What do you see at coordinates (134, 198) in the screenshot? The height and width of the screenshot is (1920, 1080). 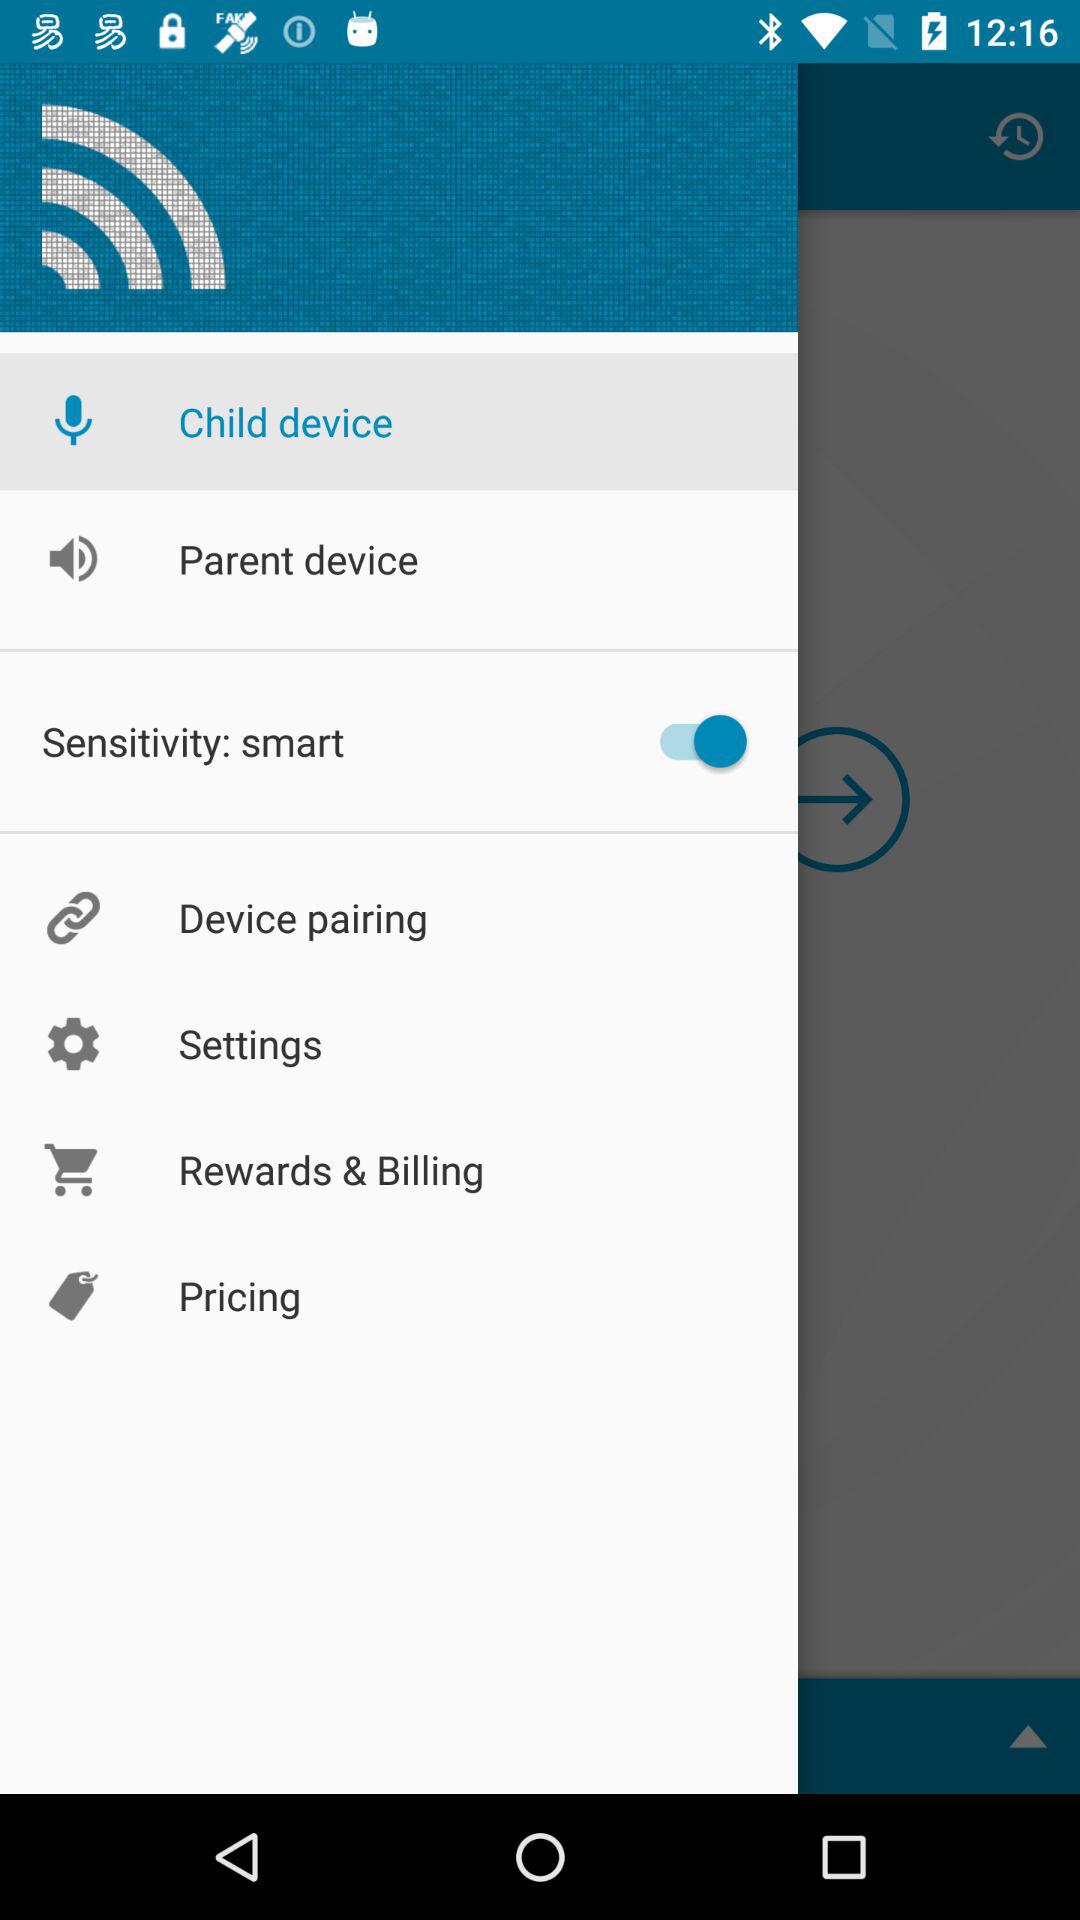 I see `select a icon which is above child device option` at bounding box center [134, 198].